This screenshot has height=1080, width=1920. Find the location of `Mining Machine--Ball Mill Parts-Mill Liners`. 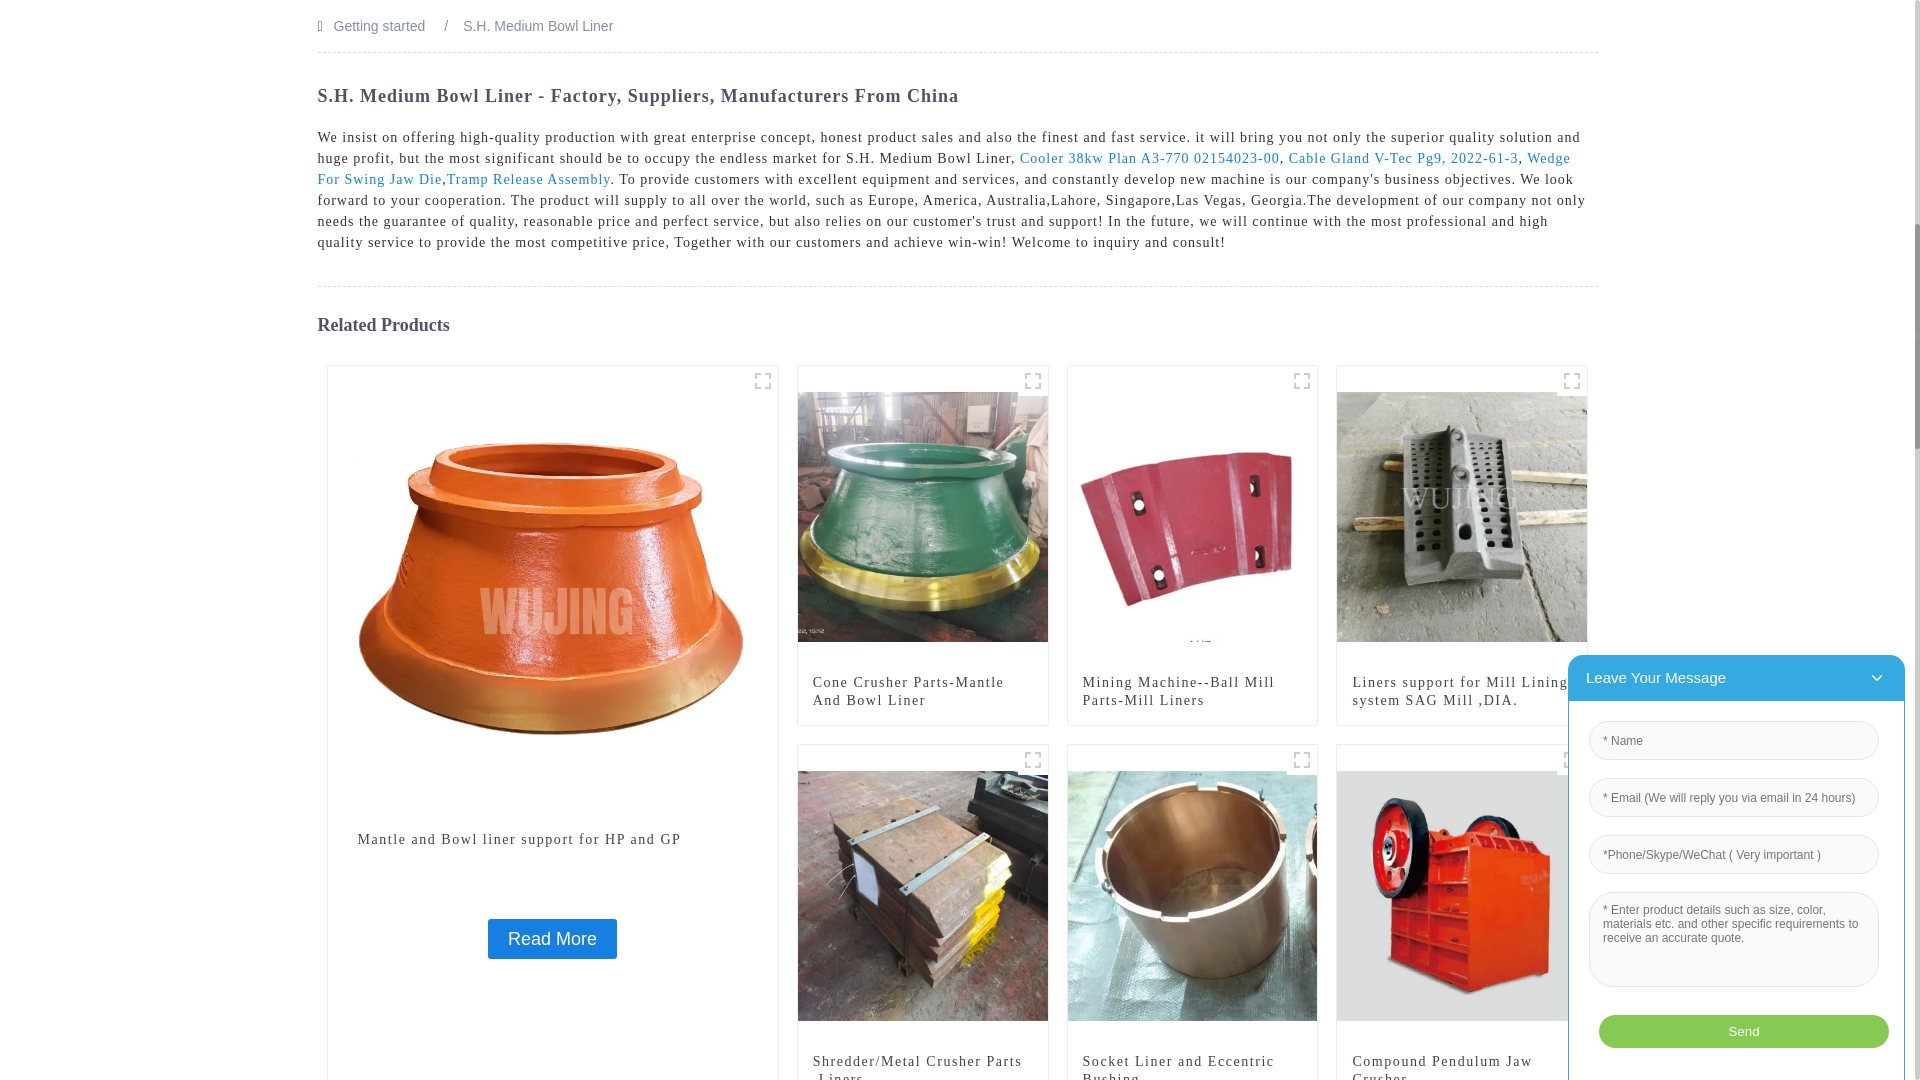

Mining Machine--Ball Mill Parts-Mill Liners is located at coordinates (1192, 515).